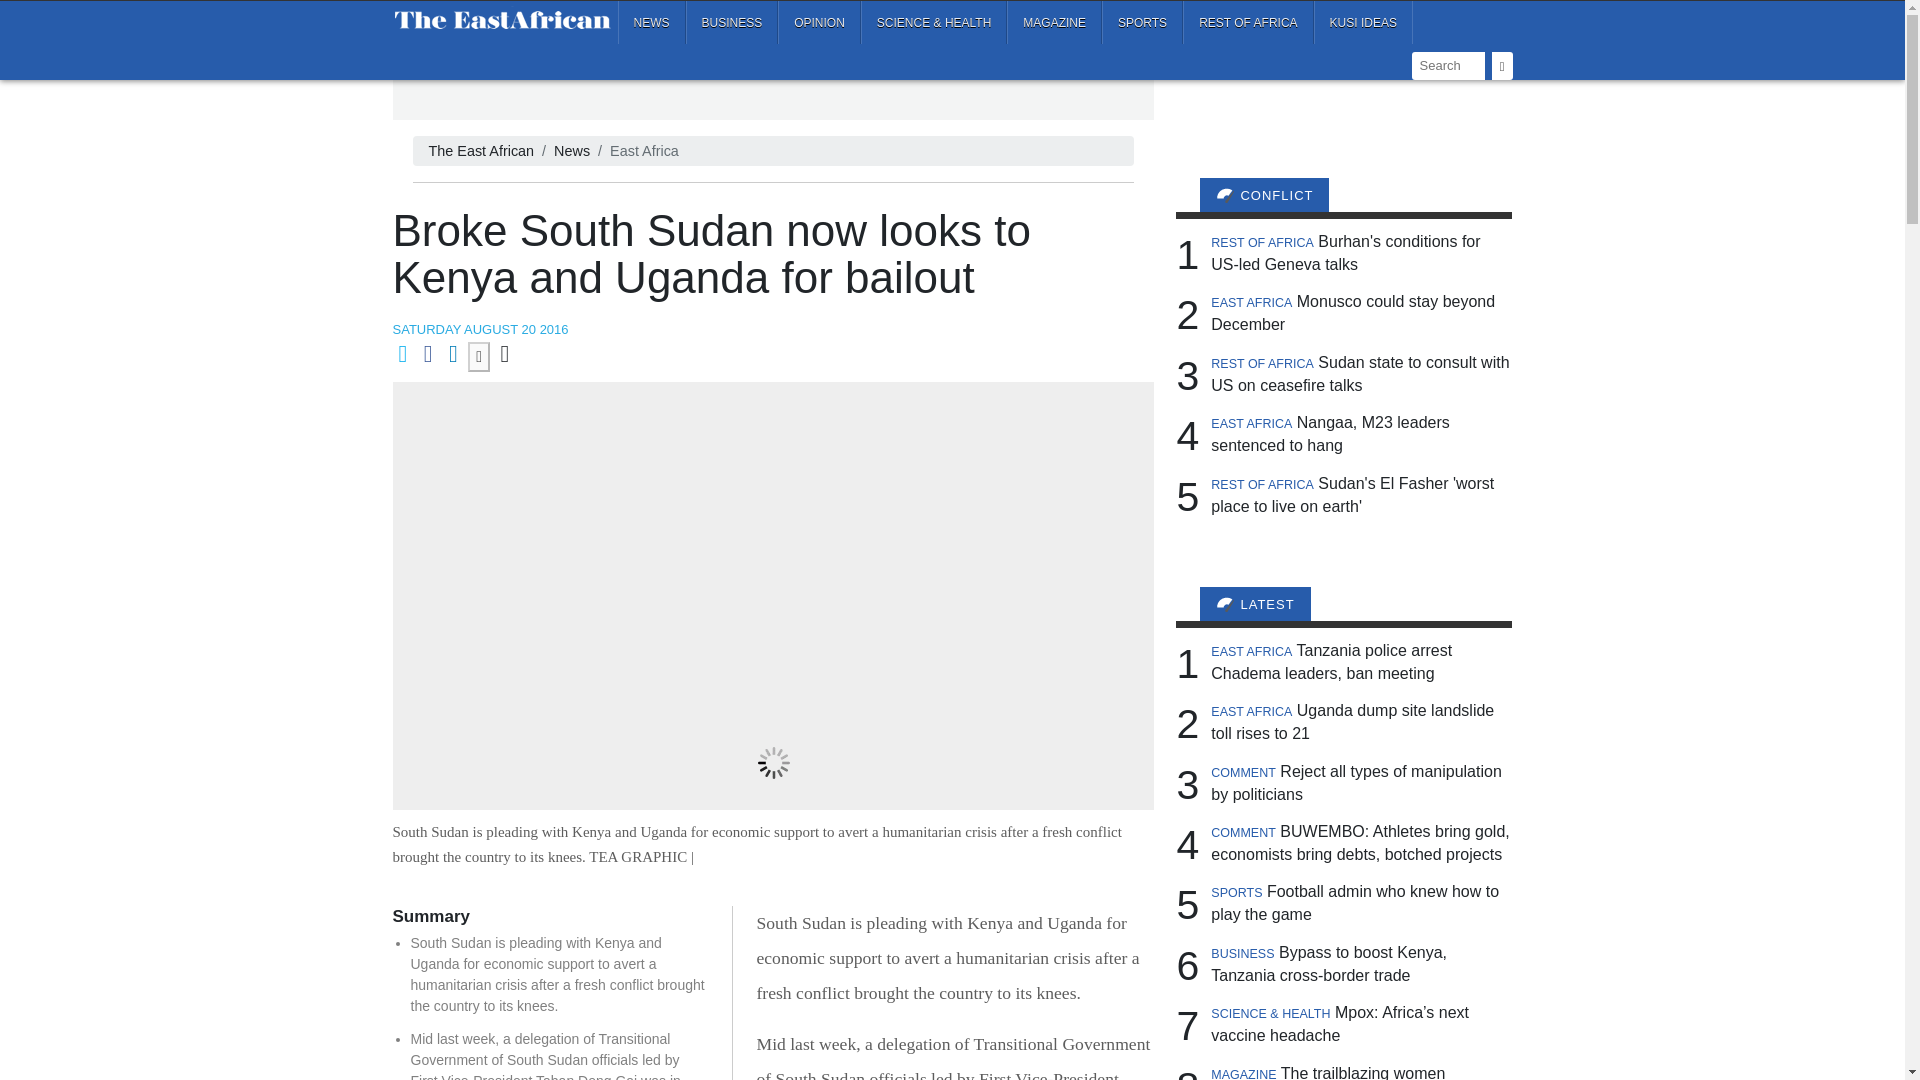  What do you see at coordinates (652, 22) in the screenshot?
I see `NEWS` at bounding box center [652, 22].